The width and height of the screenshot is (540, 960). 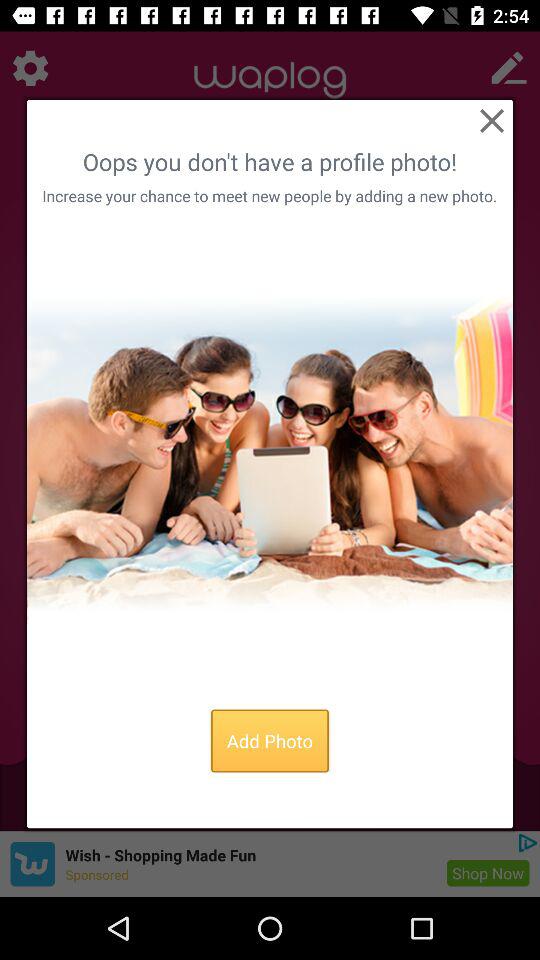 What do you see at coordinates (270, 453) in the screenshot?
I see `add photo` at bounding box center [270, 453].